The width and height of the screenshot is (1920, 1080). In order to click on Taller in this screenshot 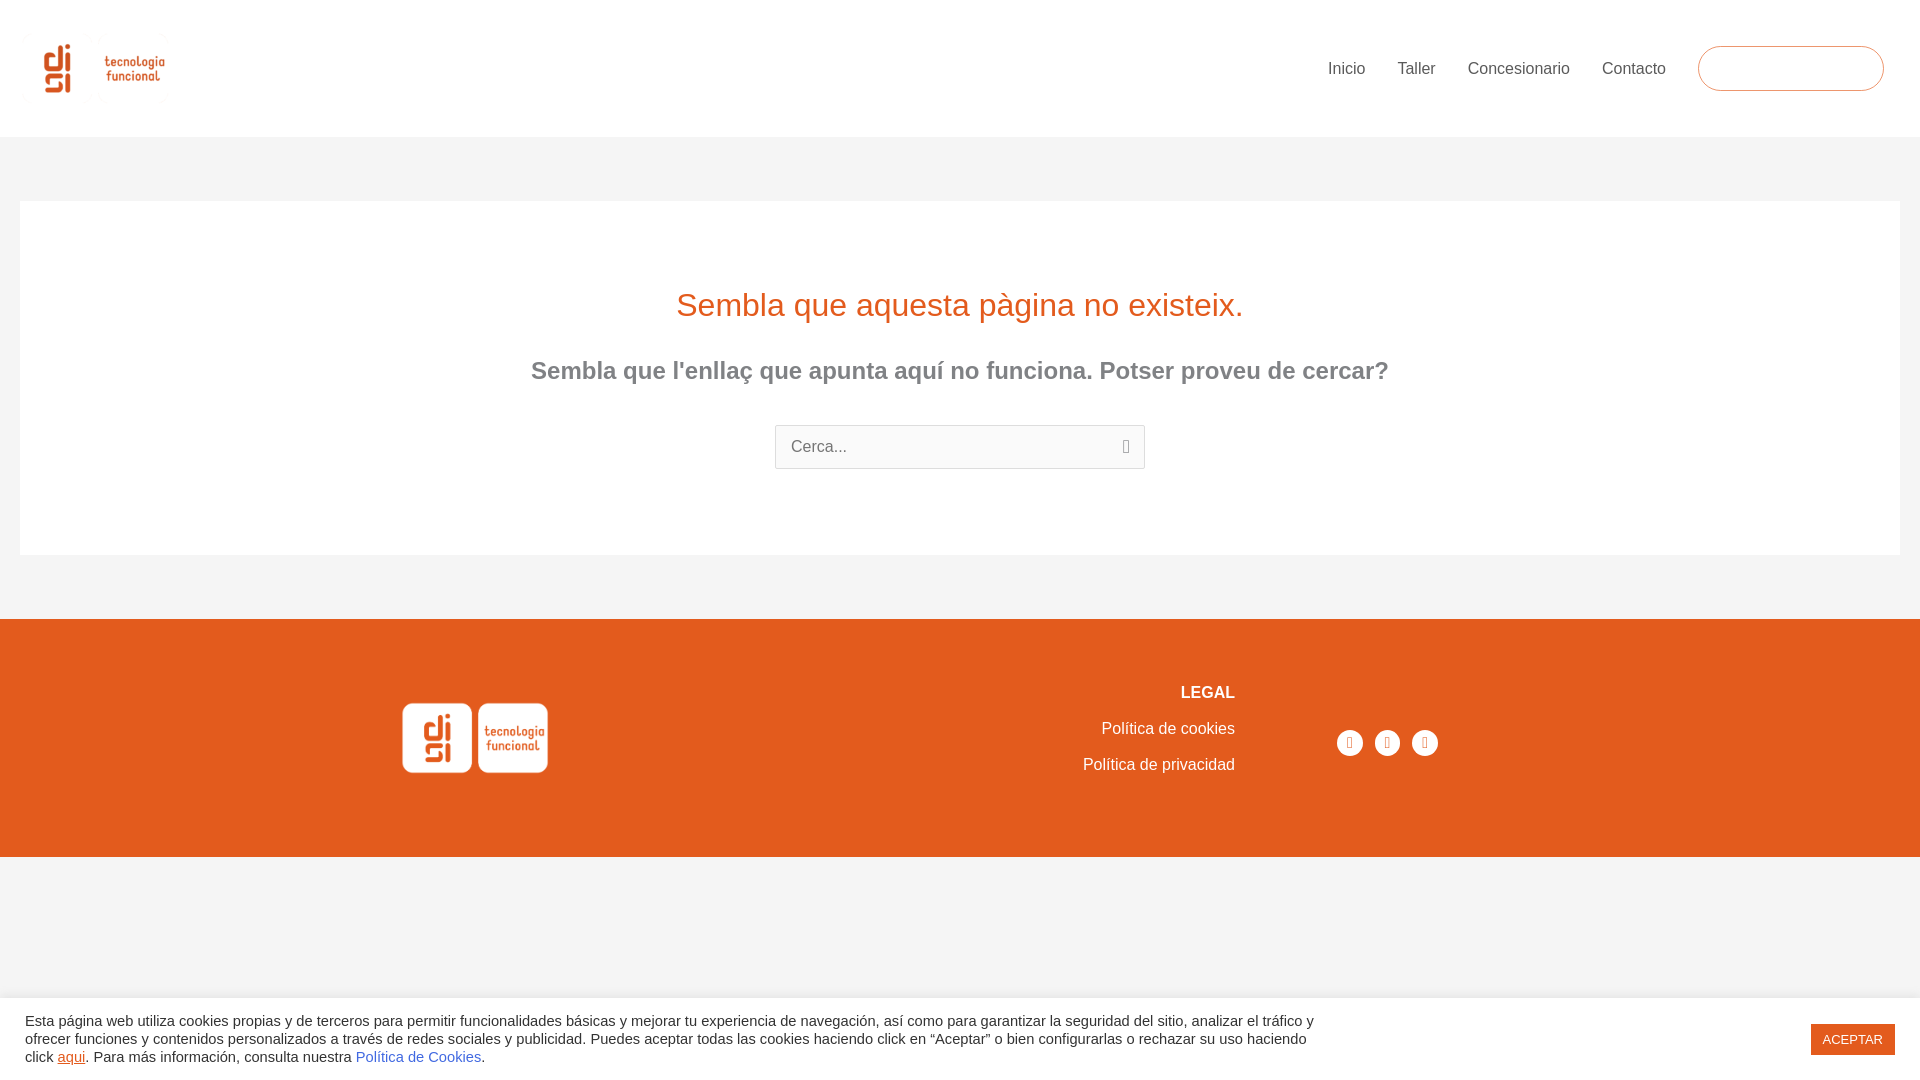, I will do `click(1416, 68)`.